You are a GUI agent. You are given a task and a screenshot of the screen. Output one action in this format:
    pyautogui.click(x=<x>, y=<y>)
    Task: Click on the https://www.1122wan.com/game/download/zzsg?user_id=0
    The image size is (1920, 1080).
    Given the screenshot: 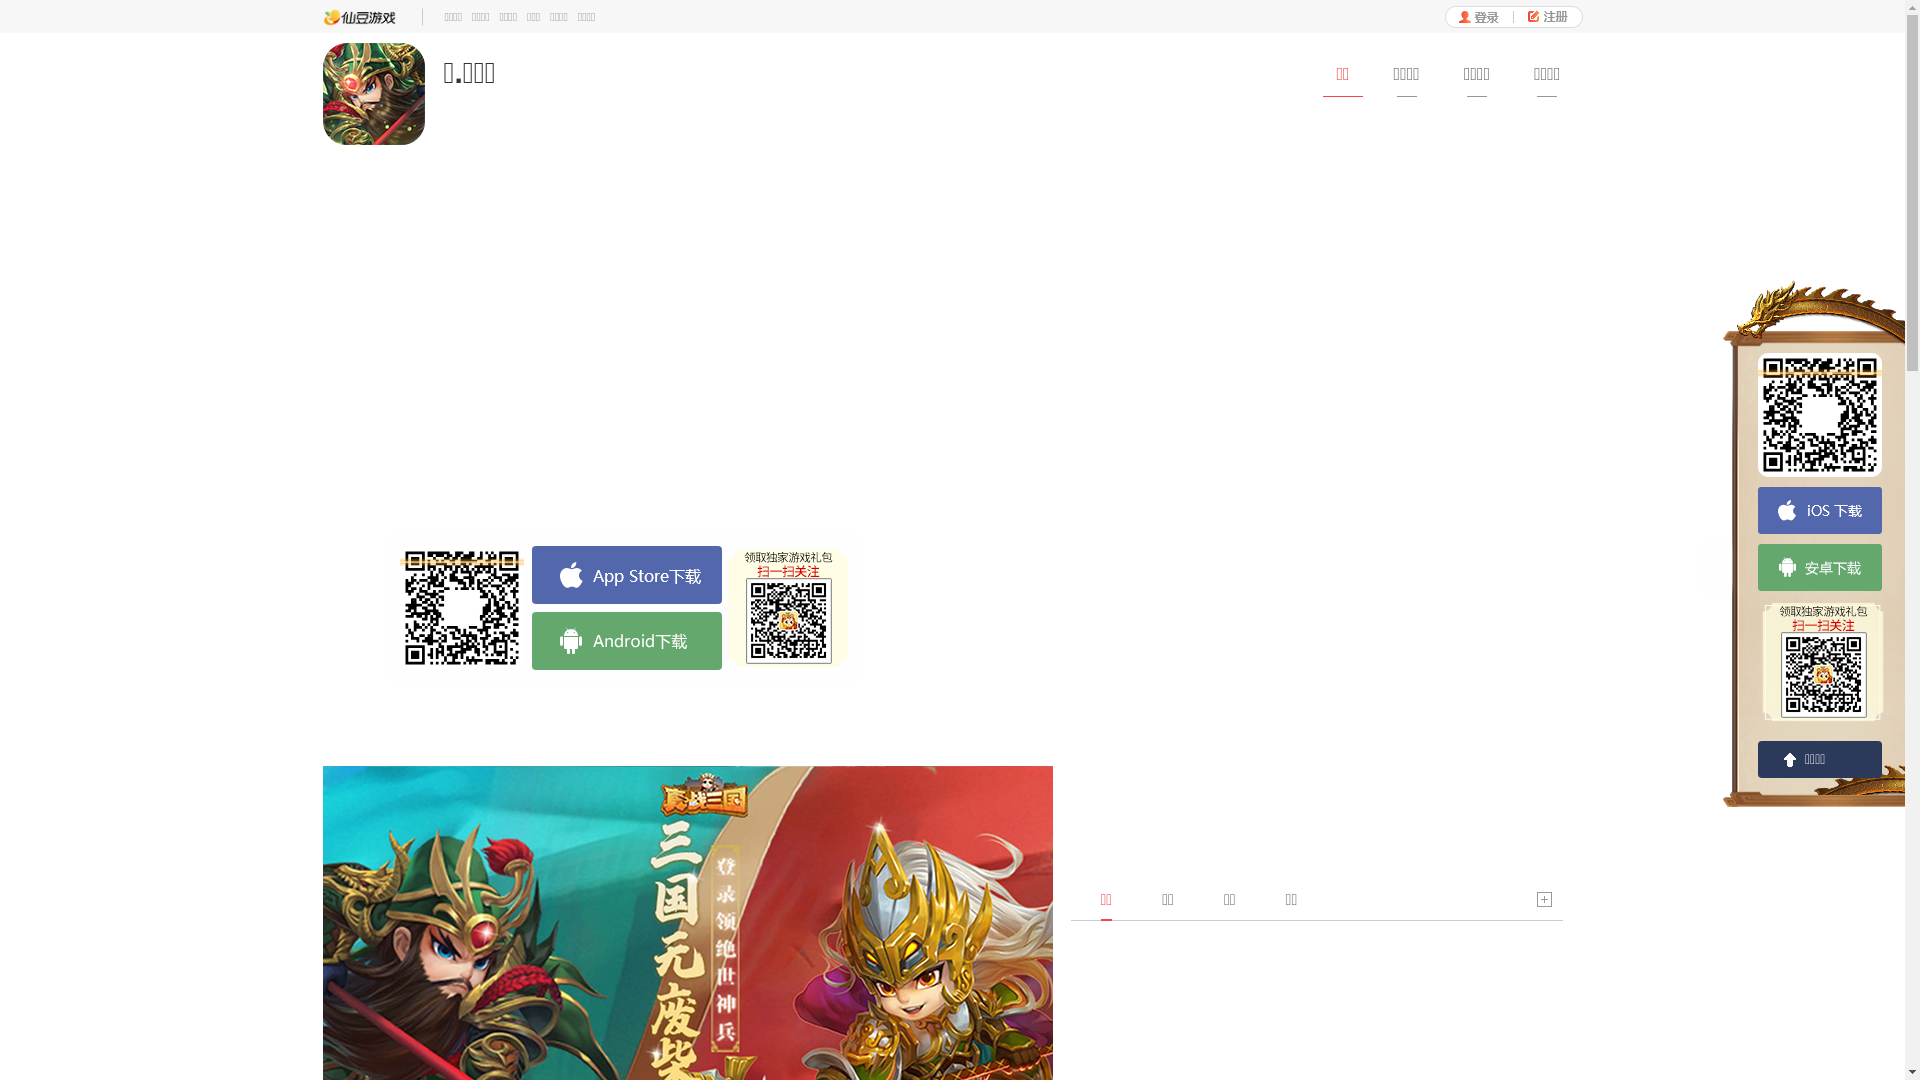 What is the action you would take?
    pyautogui.click(x=1820, y=415)
    